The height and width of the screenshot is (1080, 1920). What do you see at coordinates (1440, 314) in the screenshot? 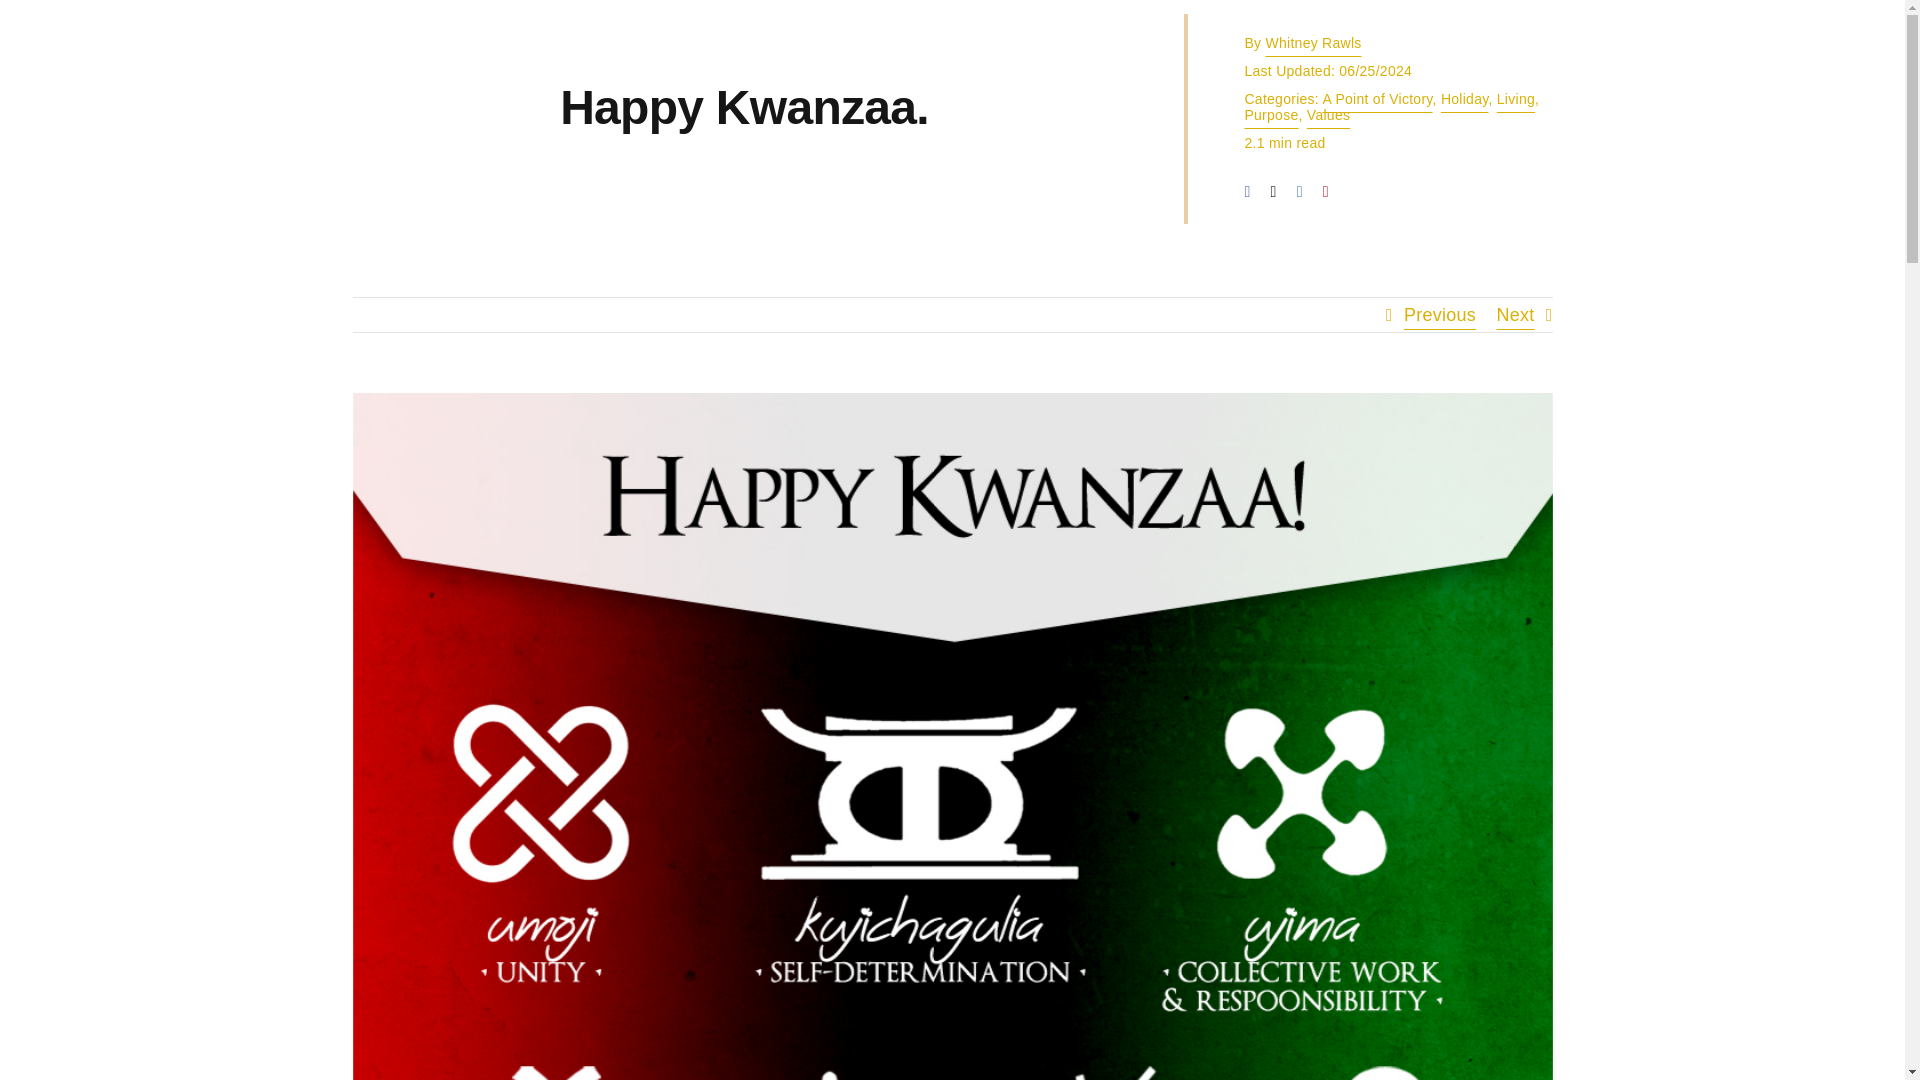
I see `Previous` at bounding box center [1440, 314].